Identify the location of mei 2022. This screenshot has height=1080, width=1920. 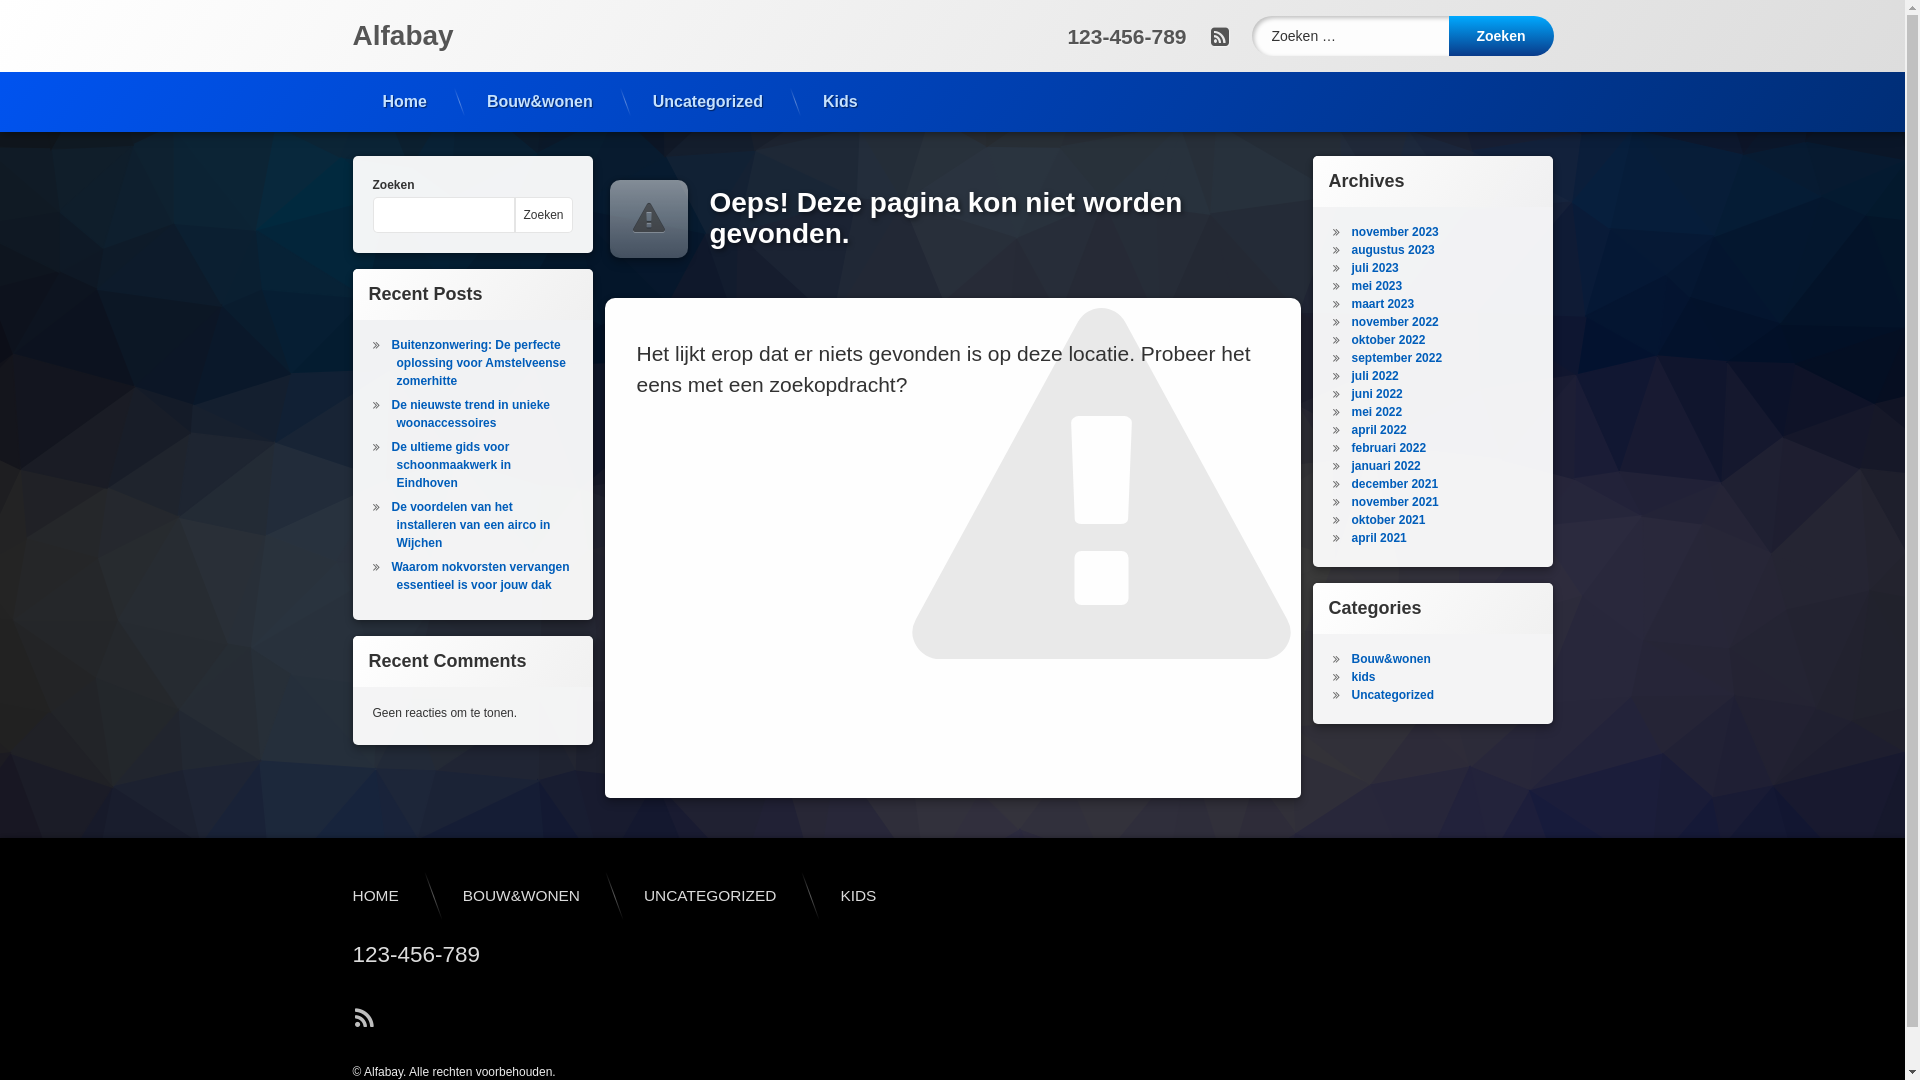
(1376, 412).